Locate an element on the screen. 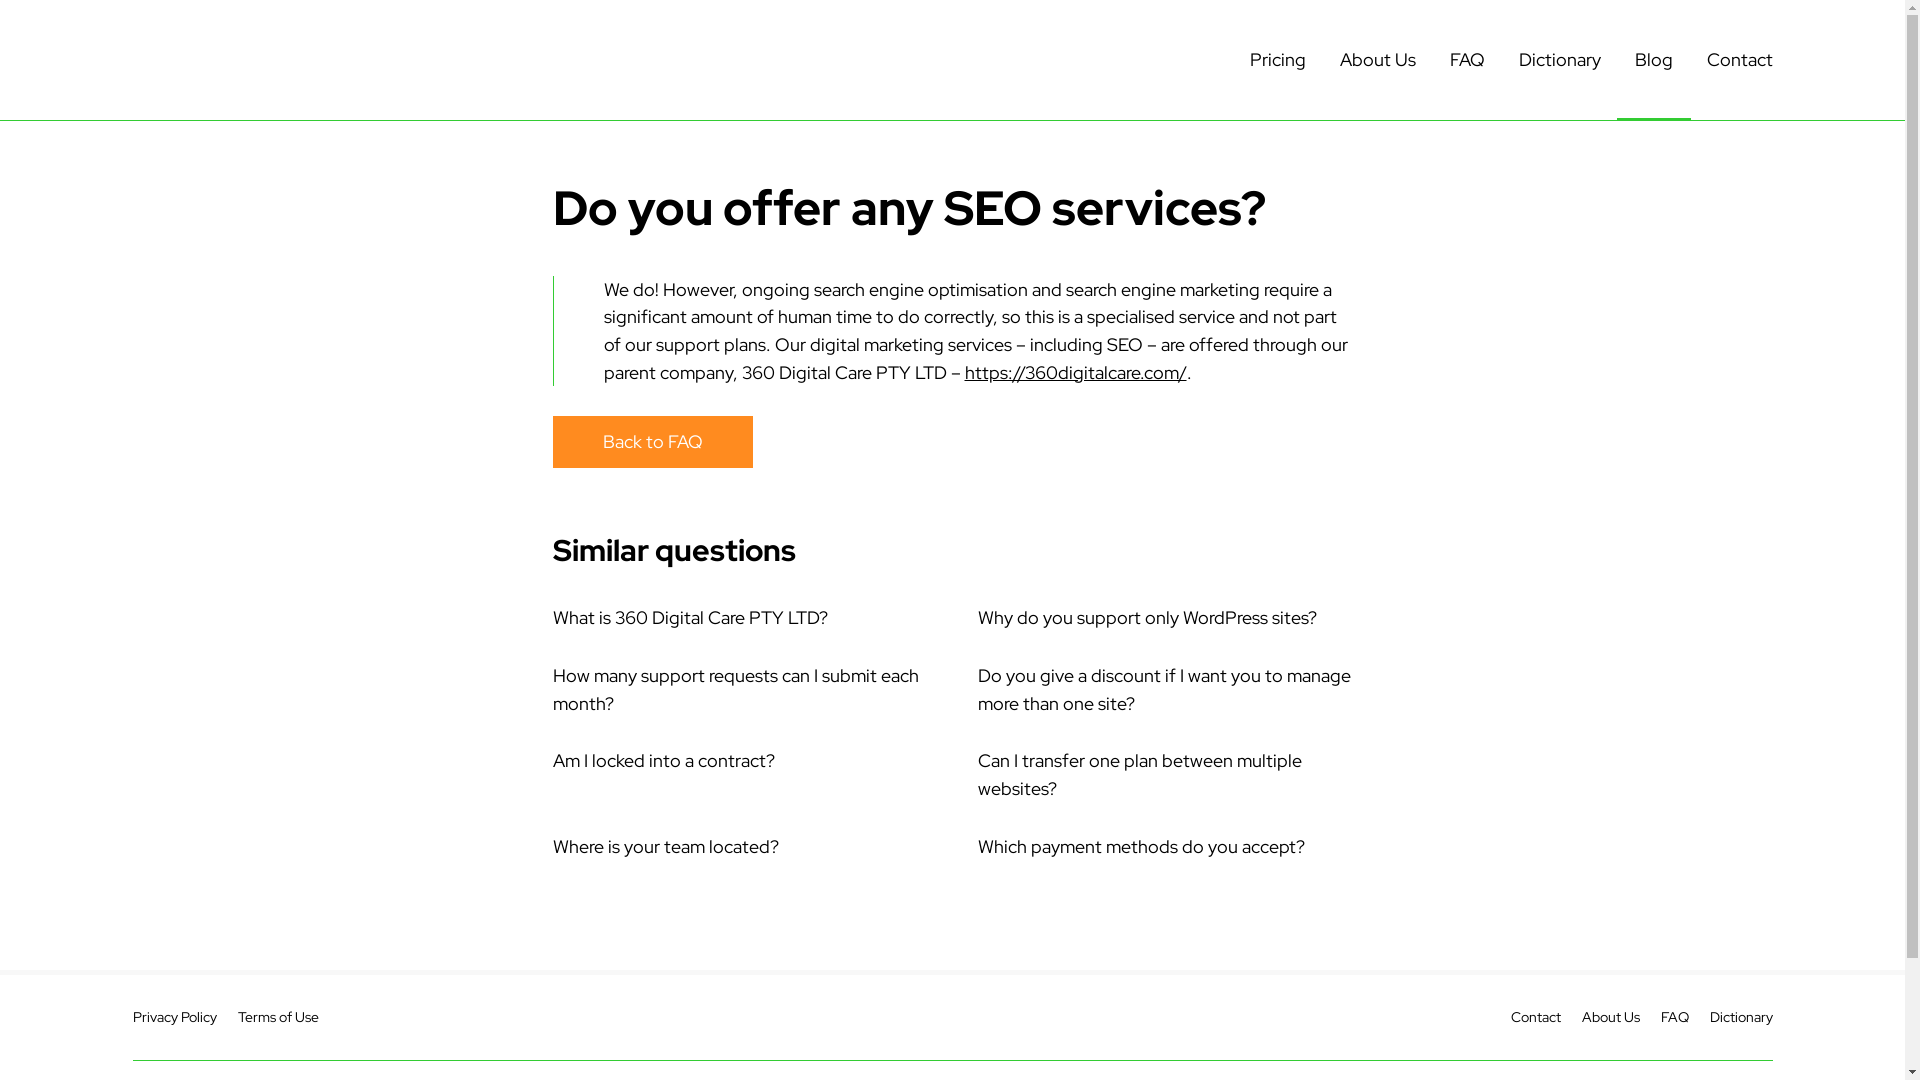  About Us is located at coordinates (1611, 1017).